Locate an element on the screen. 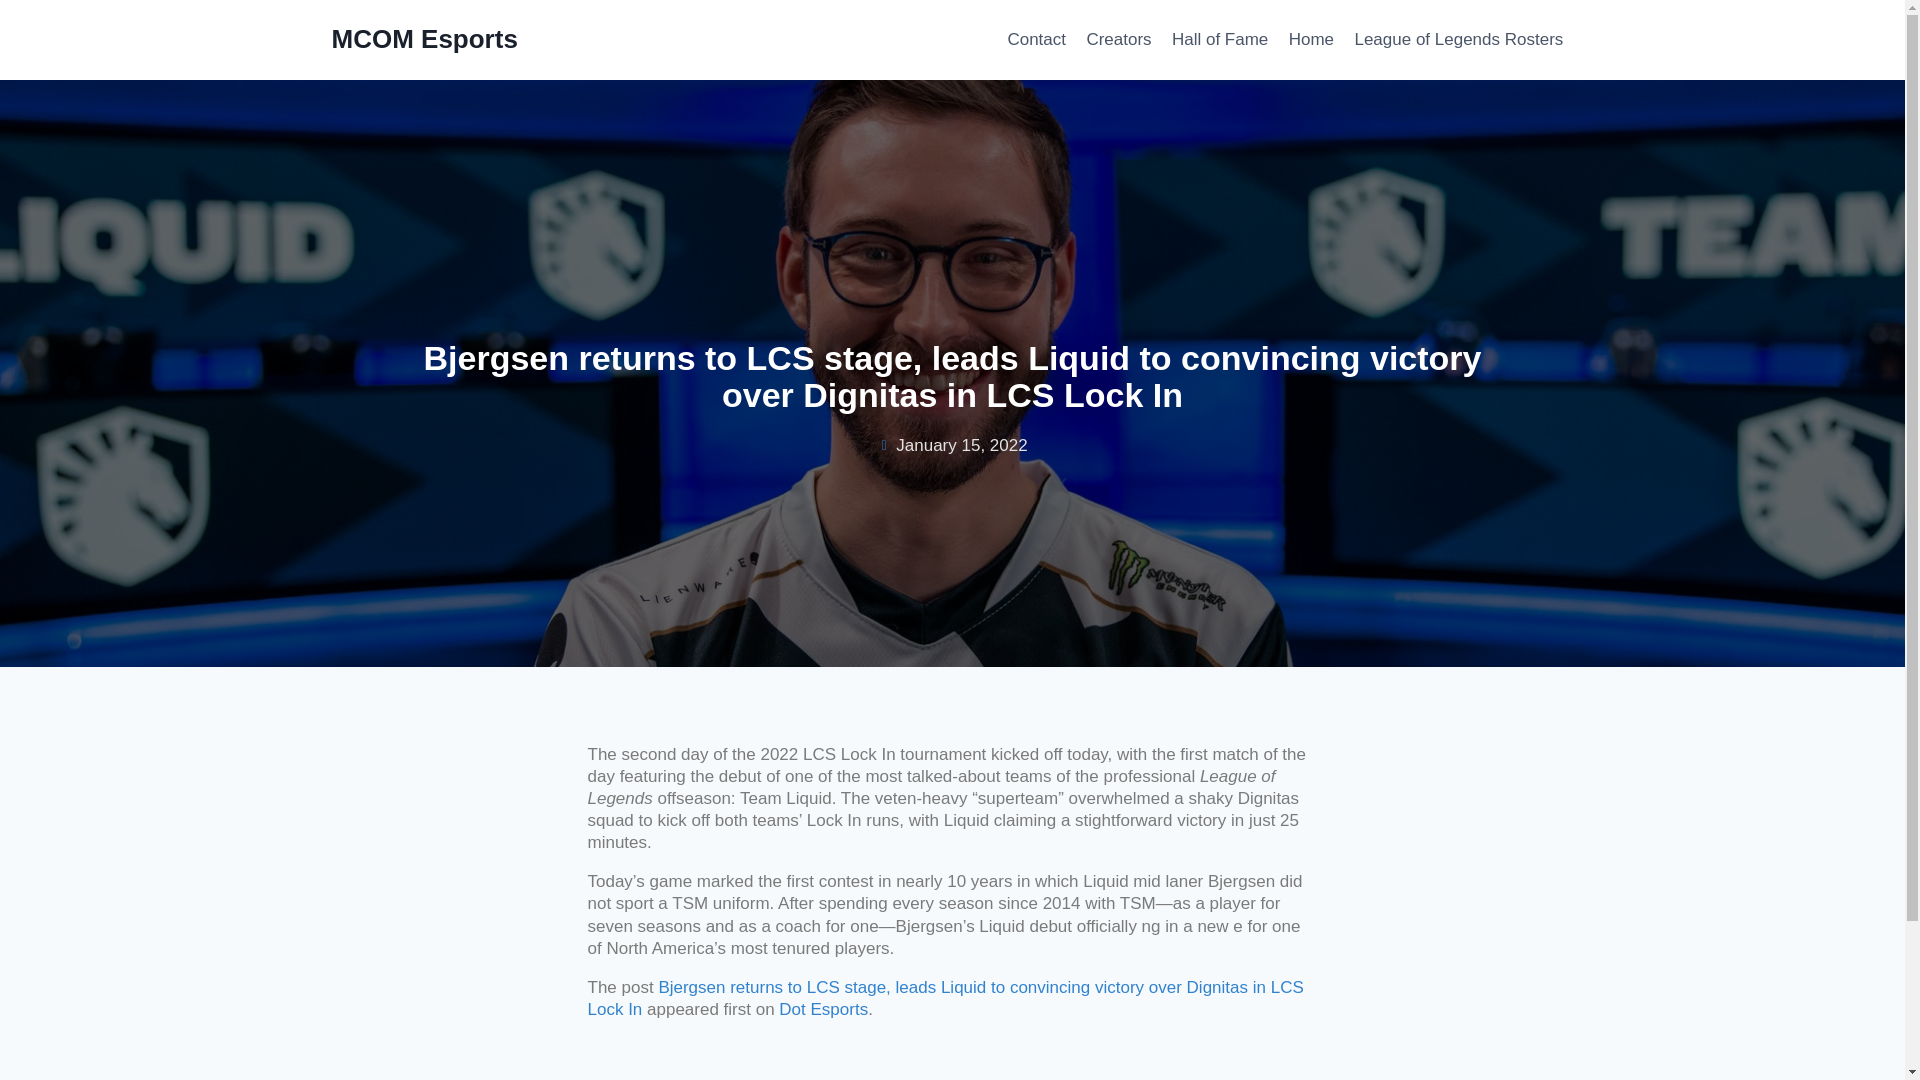 This screenshot has width=1920, height=1080. League of Legends Rosters is located at coordinates (1458, 40).